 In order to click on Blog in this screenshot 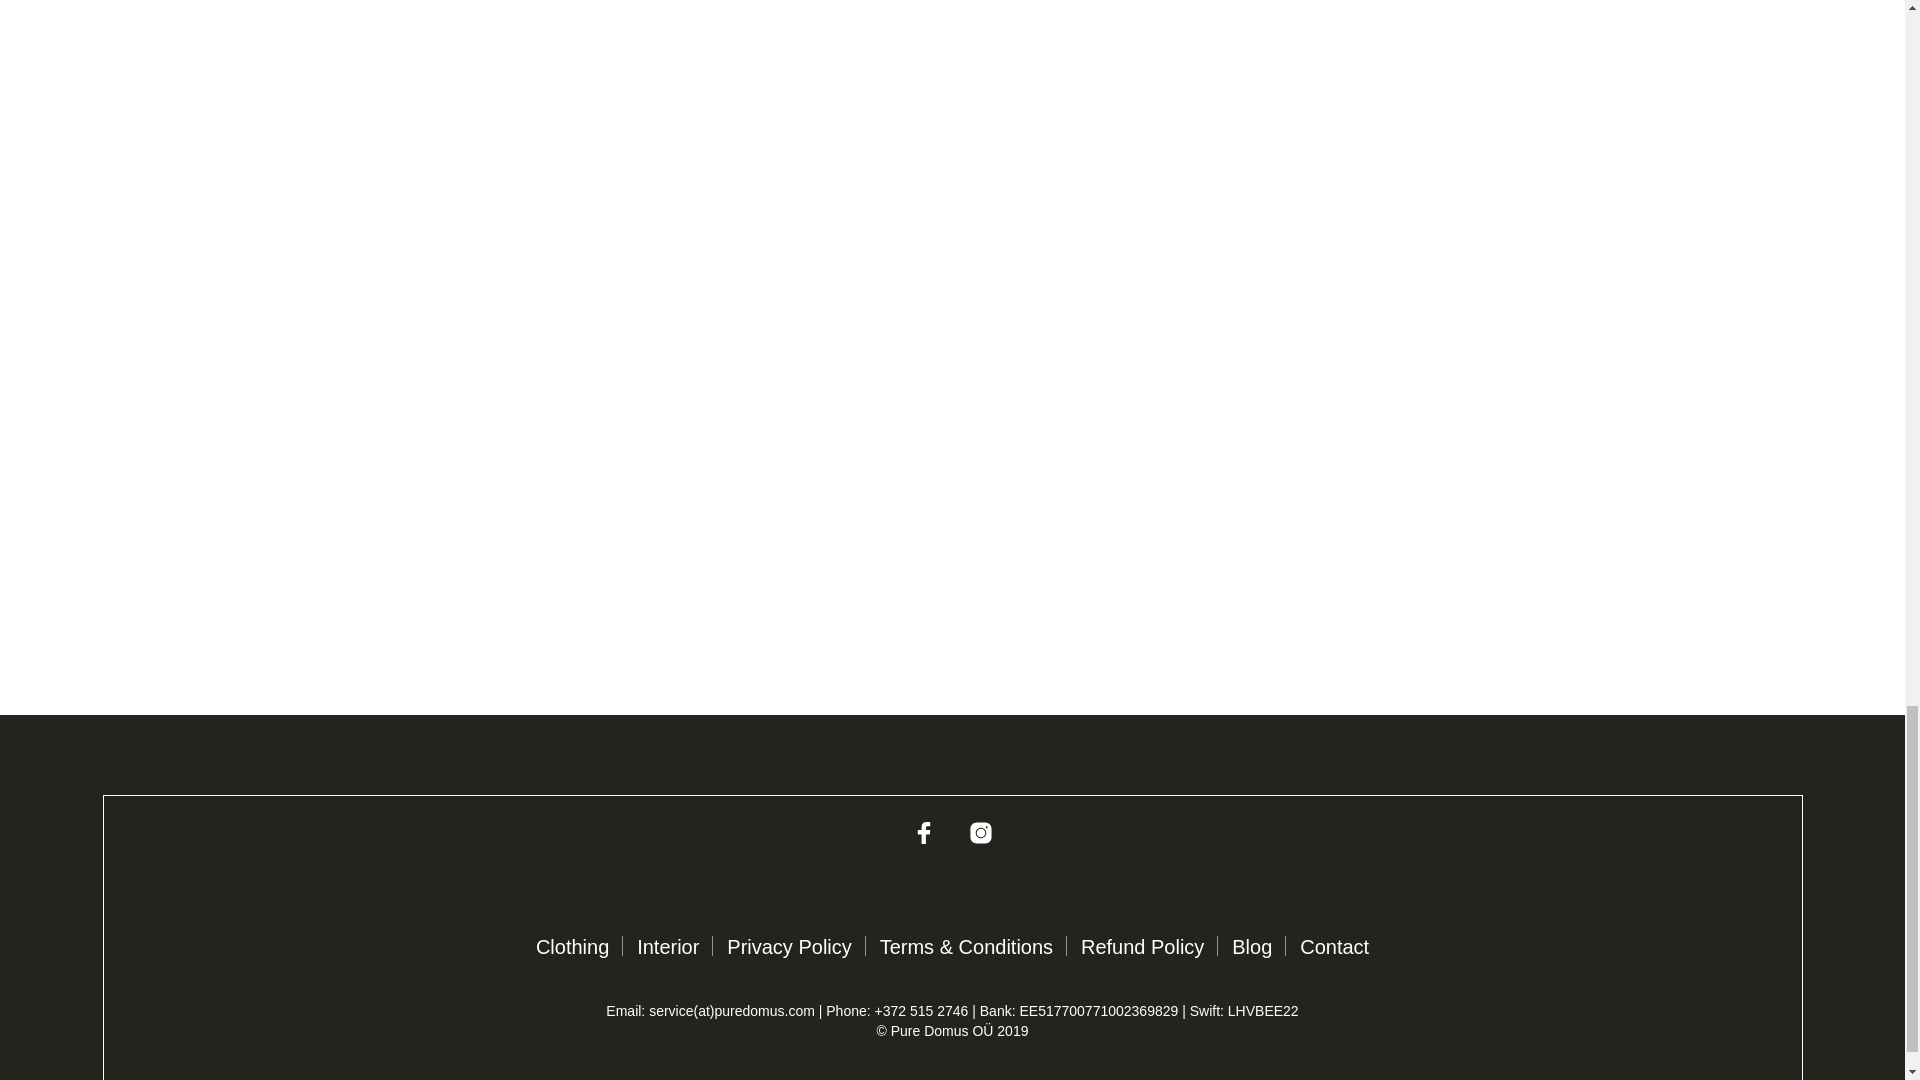, I will do `click(1252, 946)`.